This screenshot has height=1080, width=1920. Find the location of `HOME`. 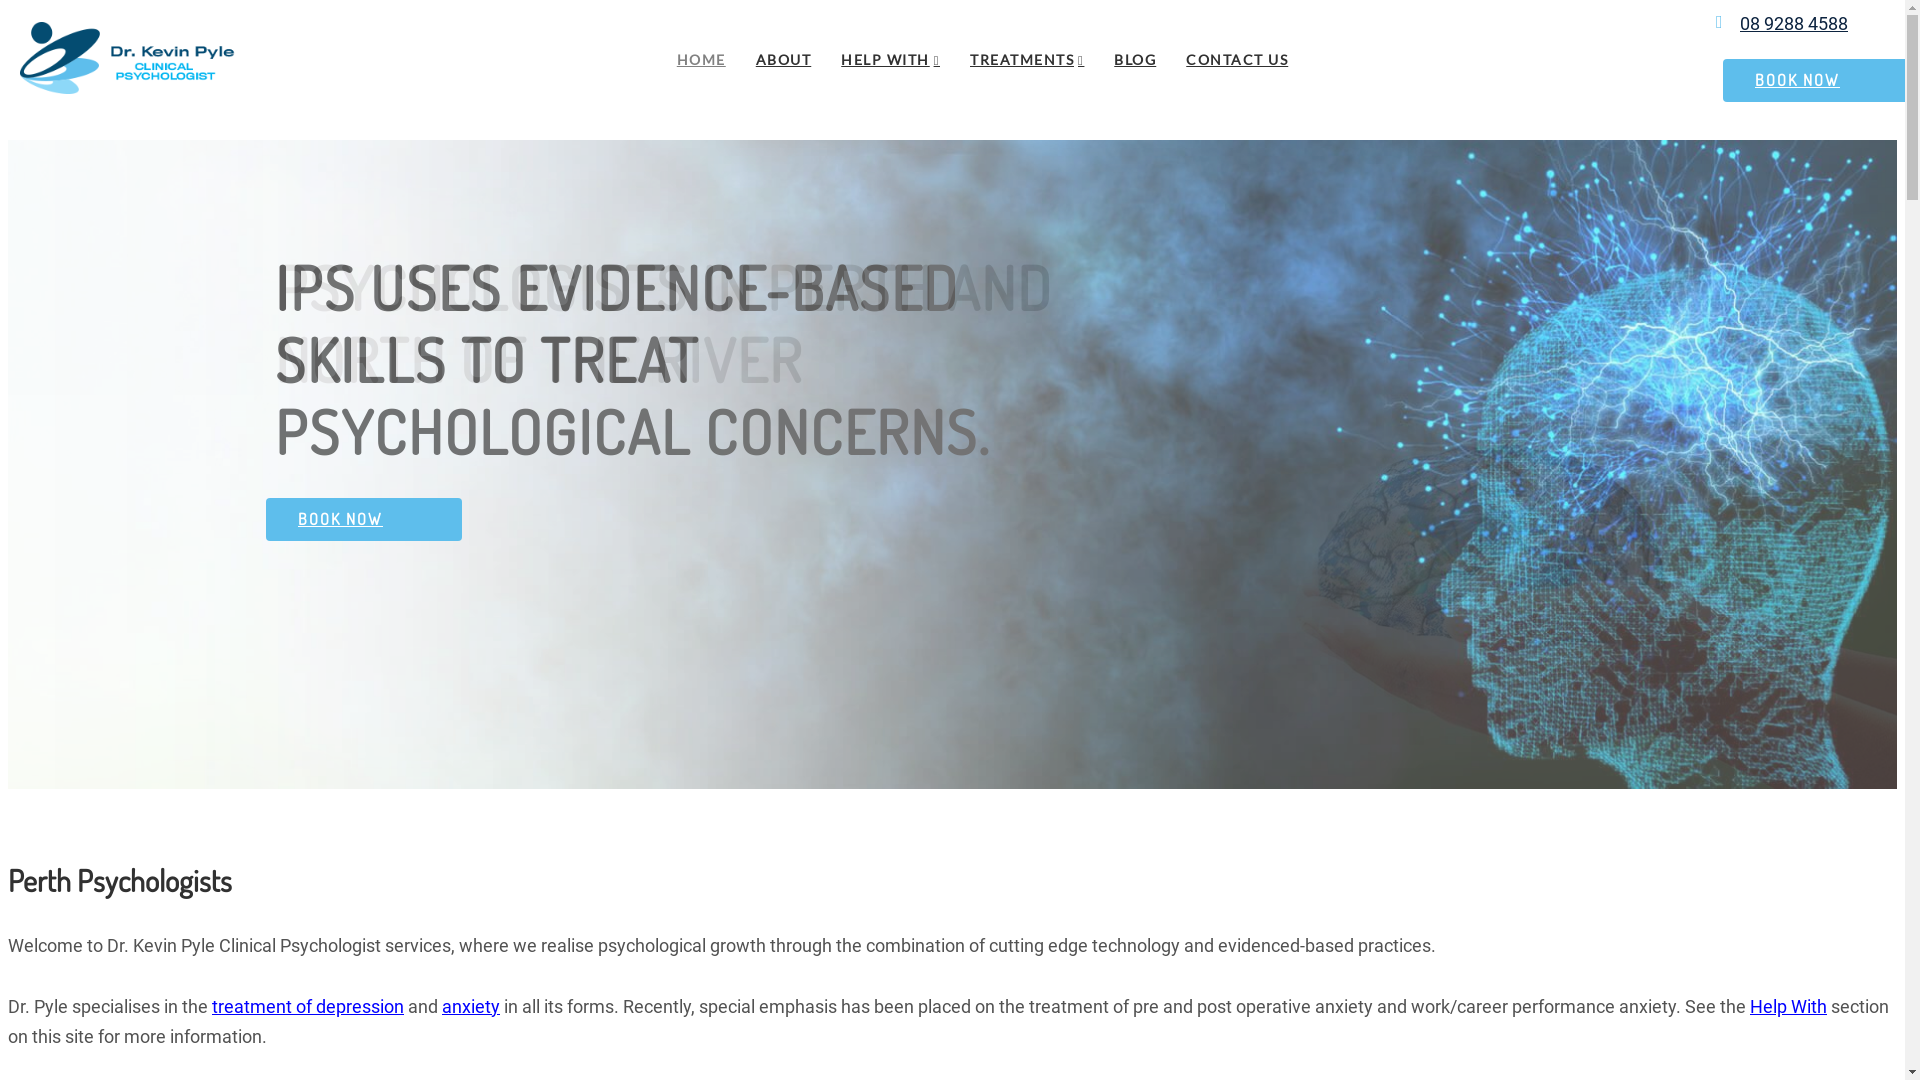

HOME is located at coordinates (702, 60).